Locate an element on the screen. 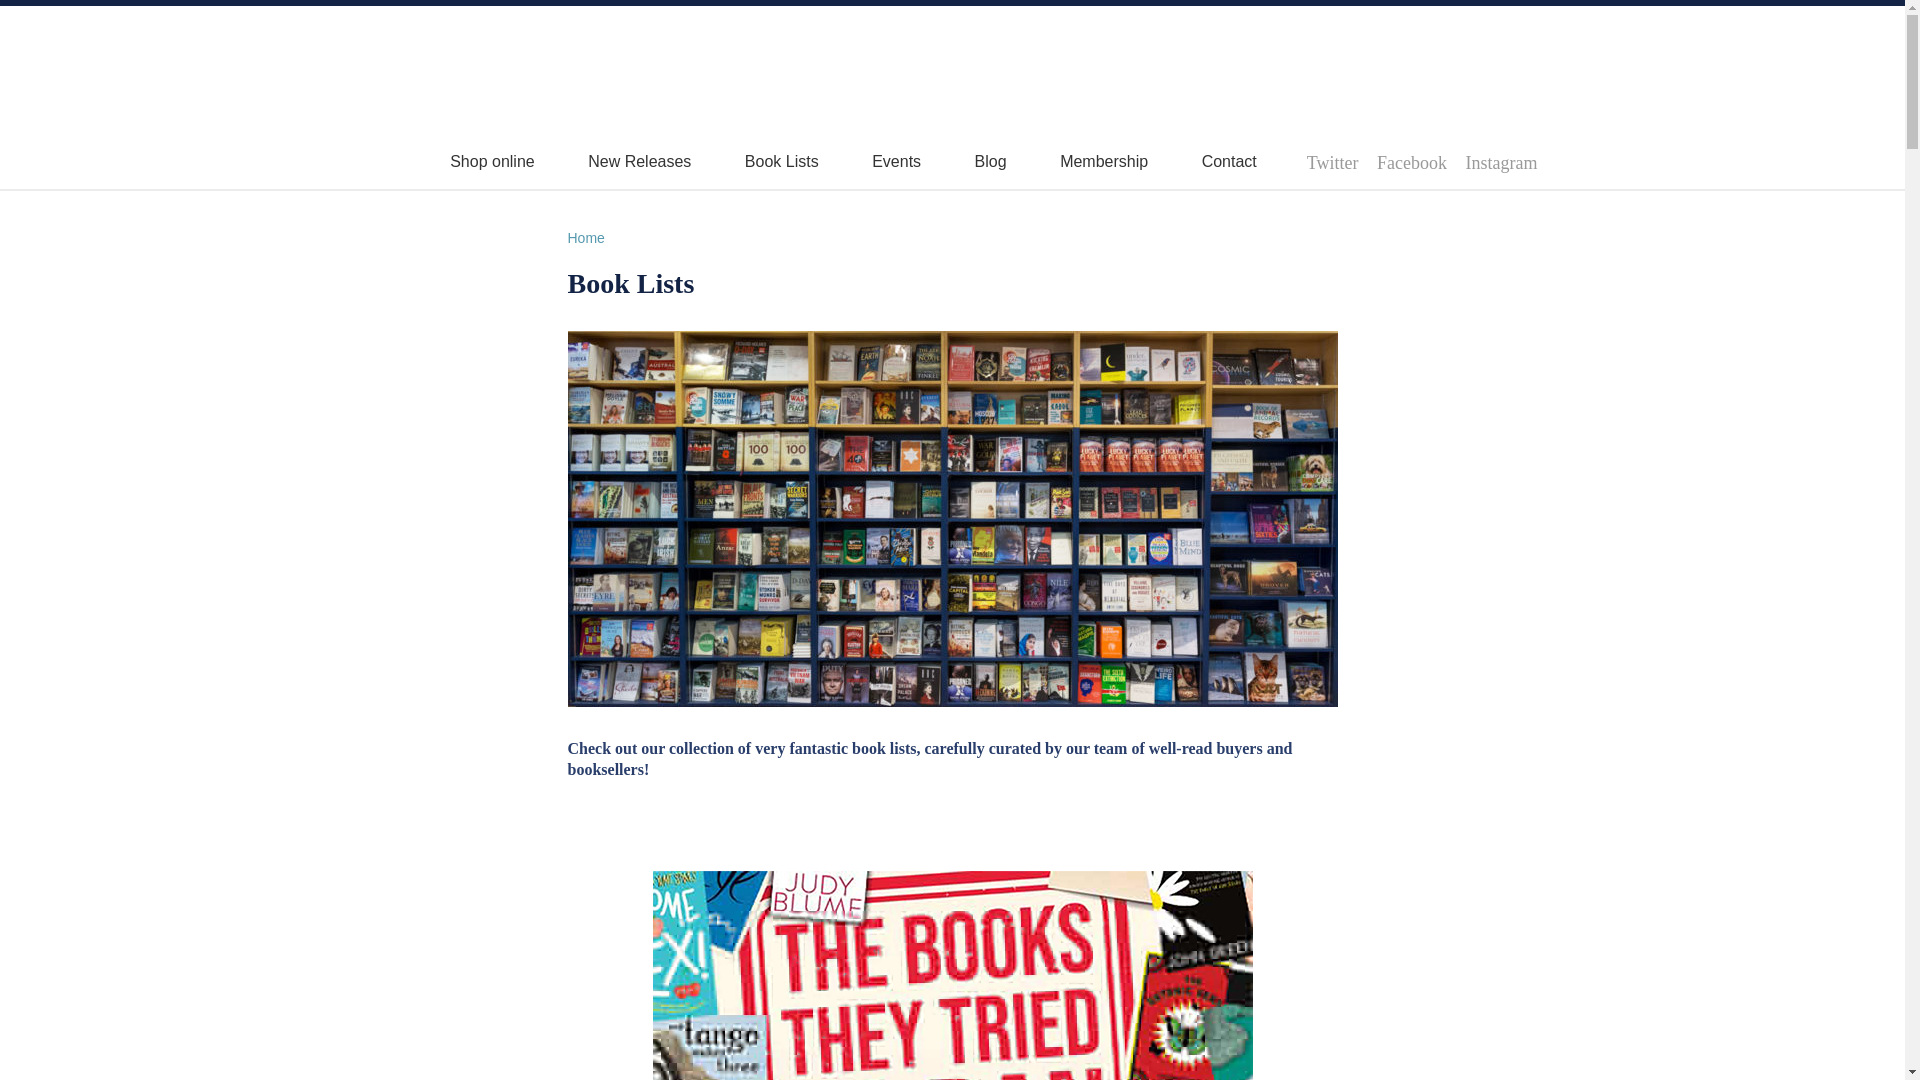 Image resolution: width=1920 pixels, height=1080 pixels. Contact is located at coordinates (1229, 161).